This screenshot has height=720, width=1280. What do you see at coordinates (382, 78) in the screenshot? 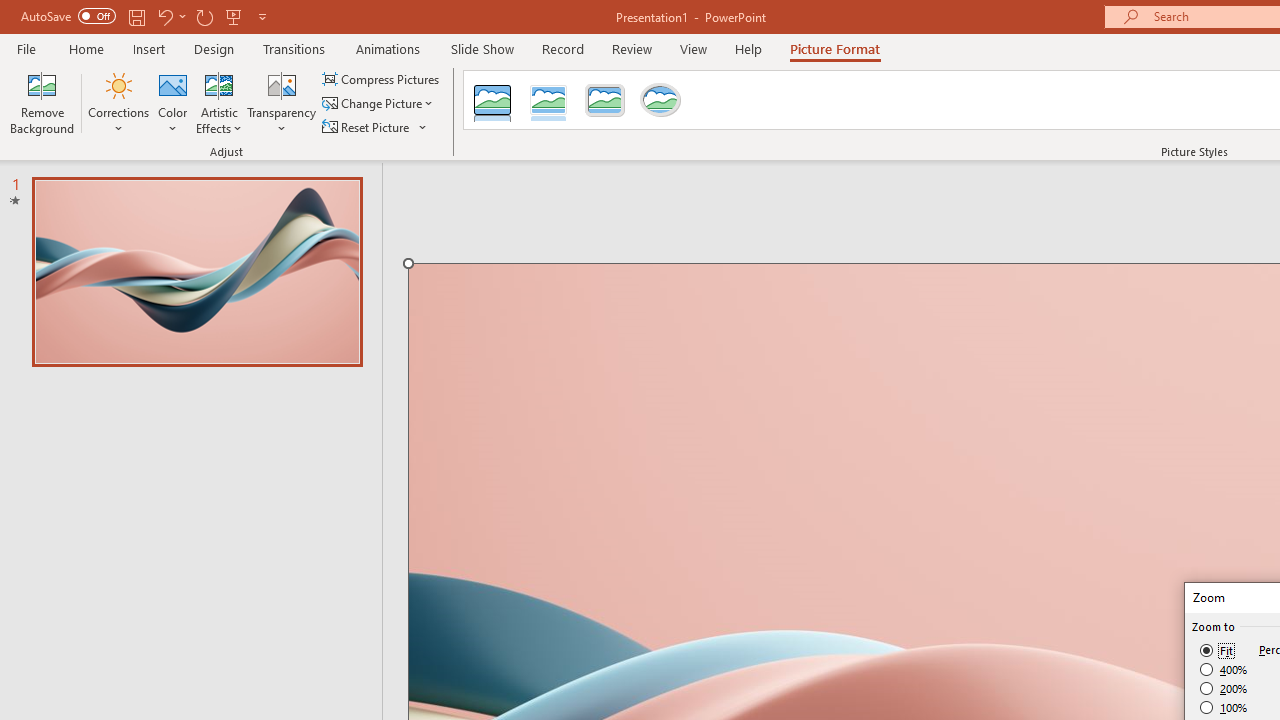
I see `Compress Pictures...` at bounding box center [382, 78].